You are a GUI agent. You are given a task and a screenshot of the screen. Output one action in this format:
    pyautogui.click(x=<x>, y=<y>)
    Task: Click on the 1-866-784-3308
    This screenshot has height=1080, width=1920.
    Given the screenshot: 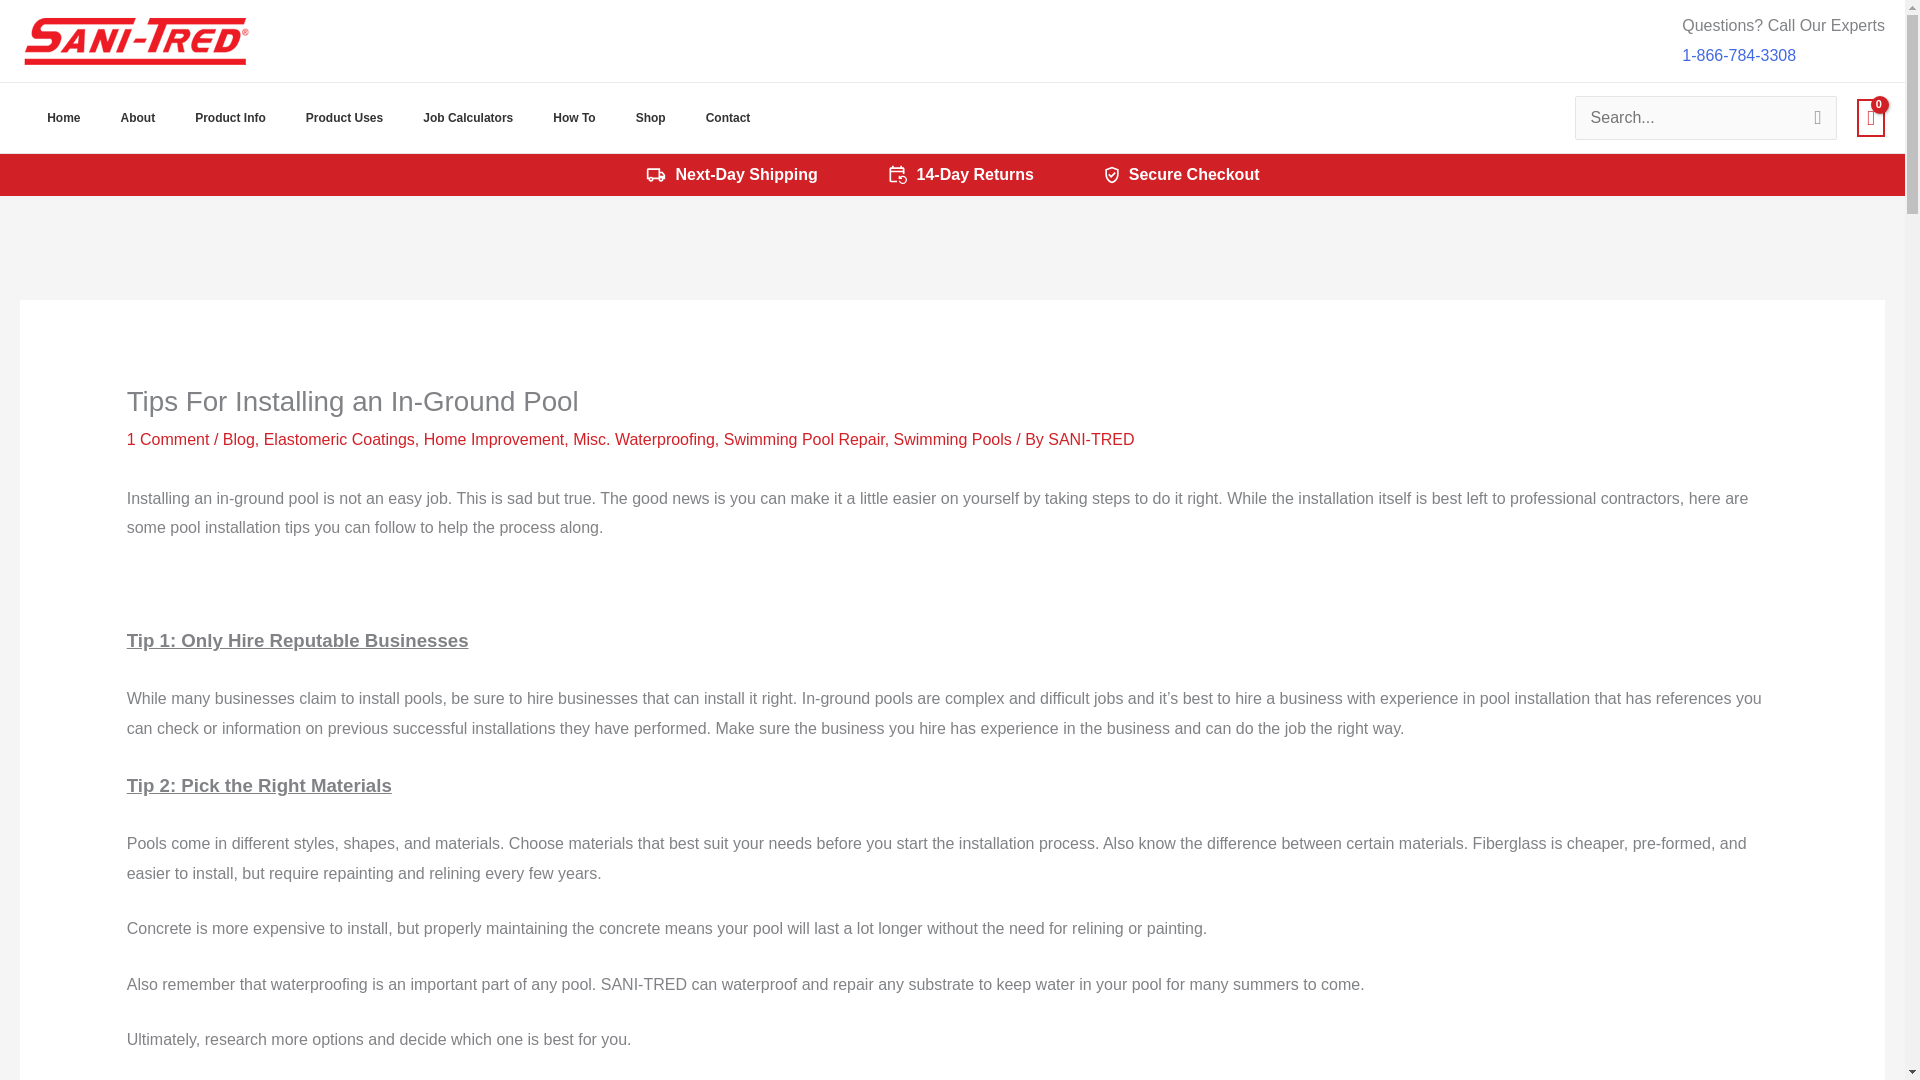 What is the action you would take?
    pyautogui.click(x=1738, y=55)
    